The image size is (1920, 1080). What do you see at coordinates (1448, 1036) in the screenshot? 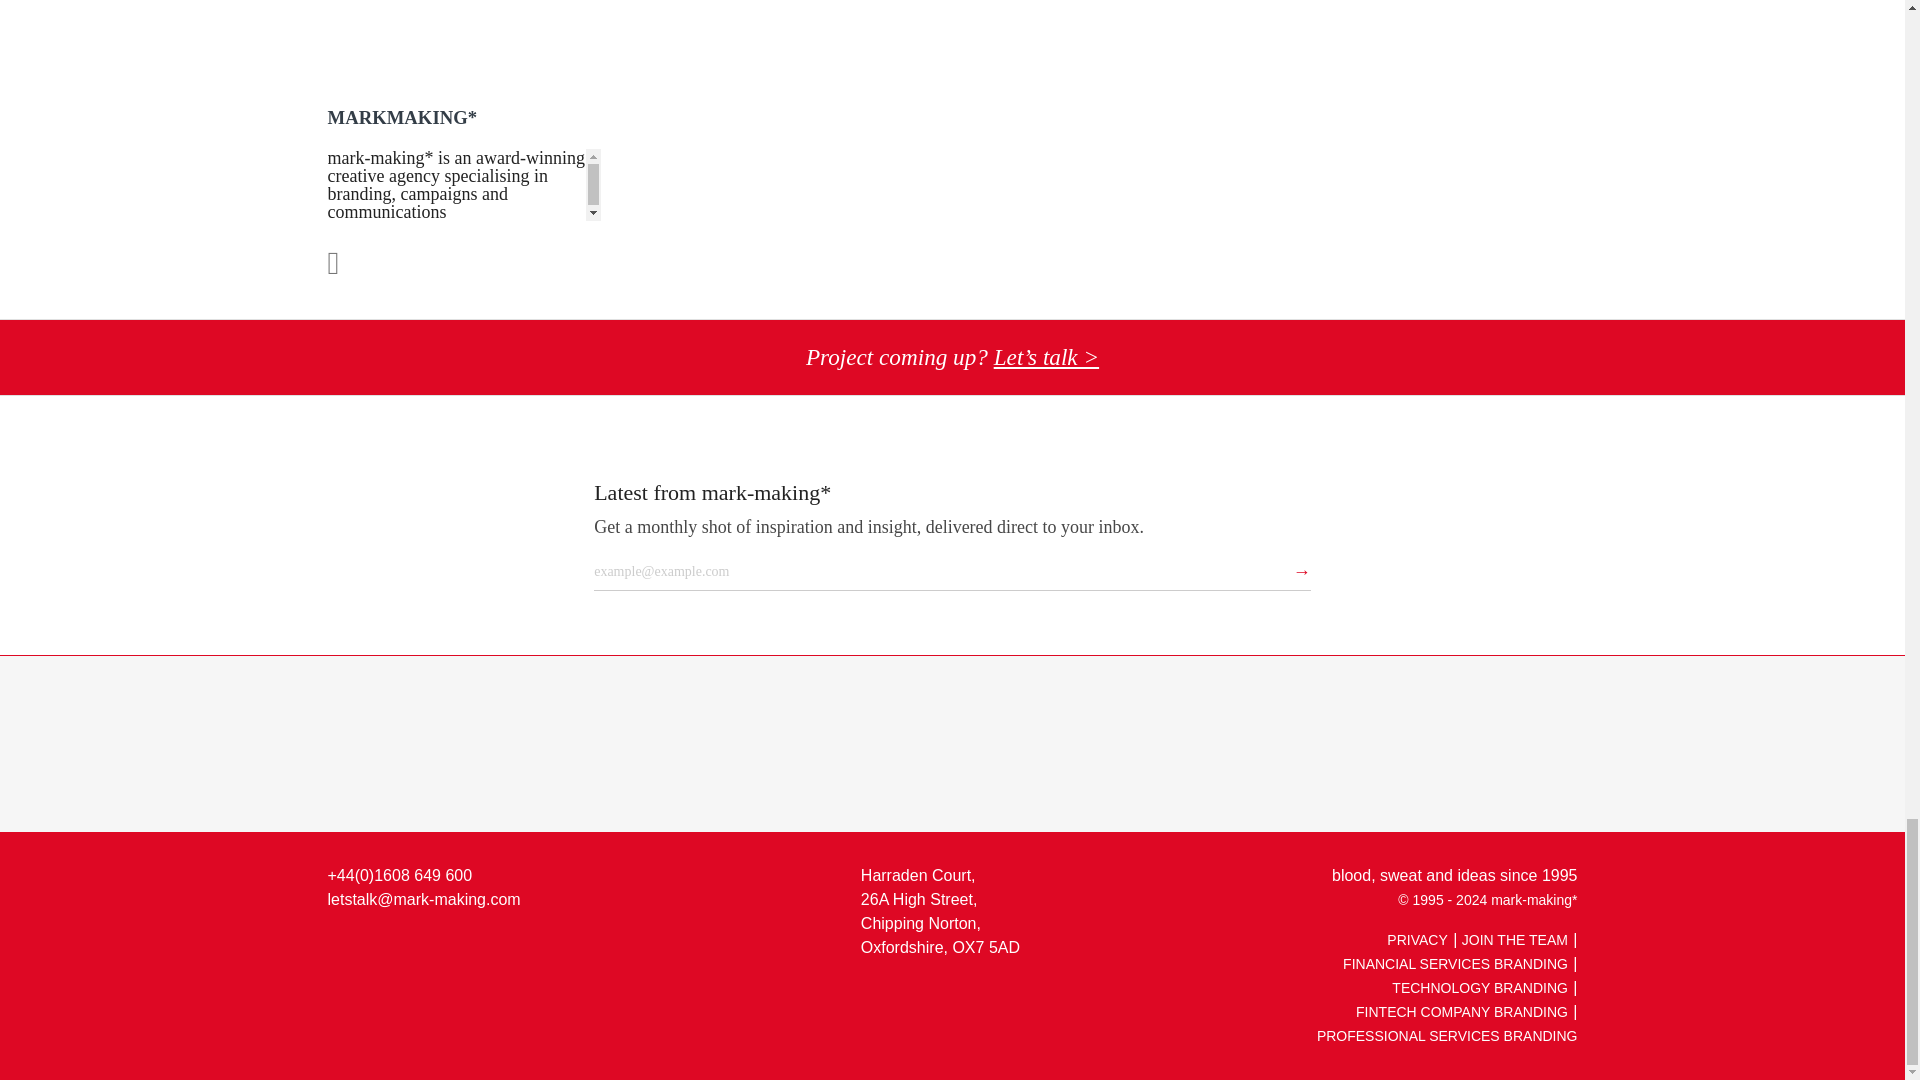
I see `PROFESSIONAL SERVICES BRANDING` at bounding box center [1448, 1036].